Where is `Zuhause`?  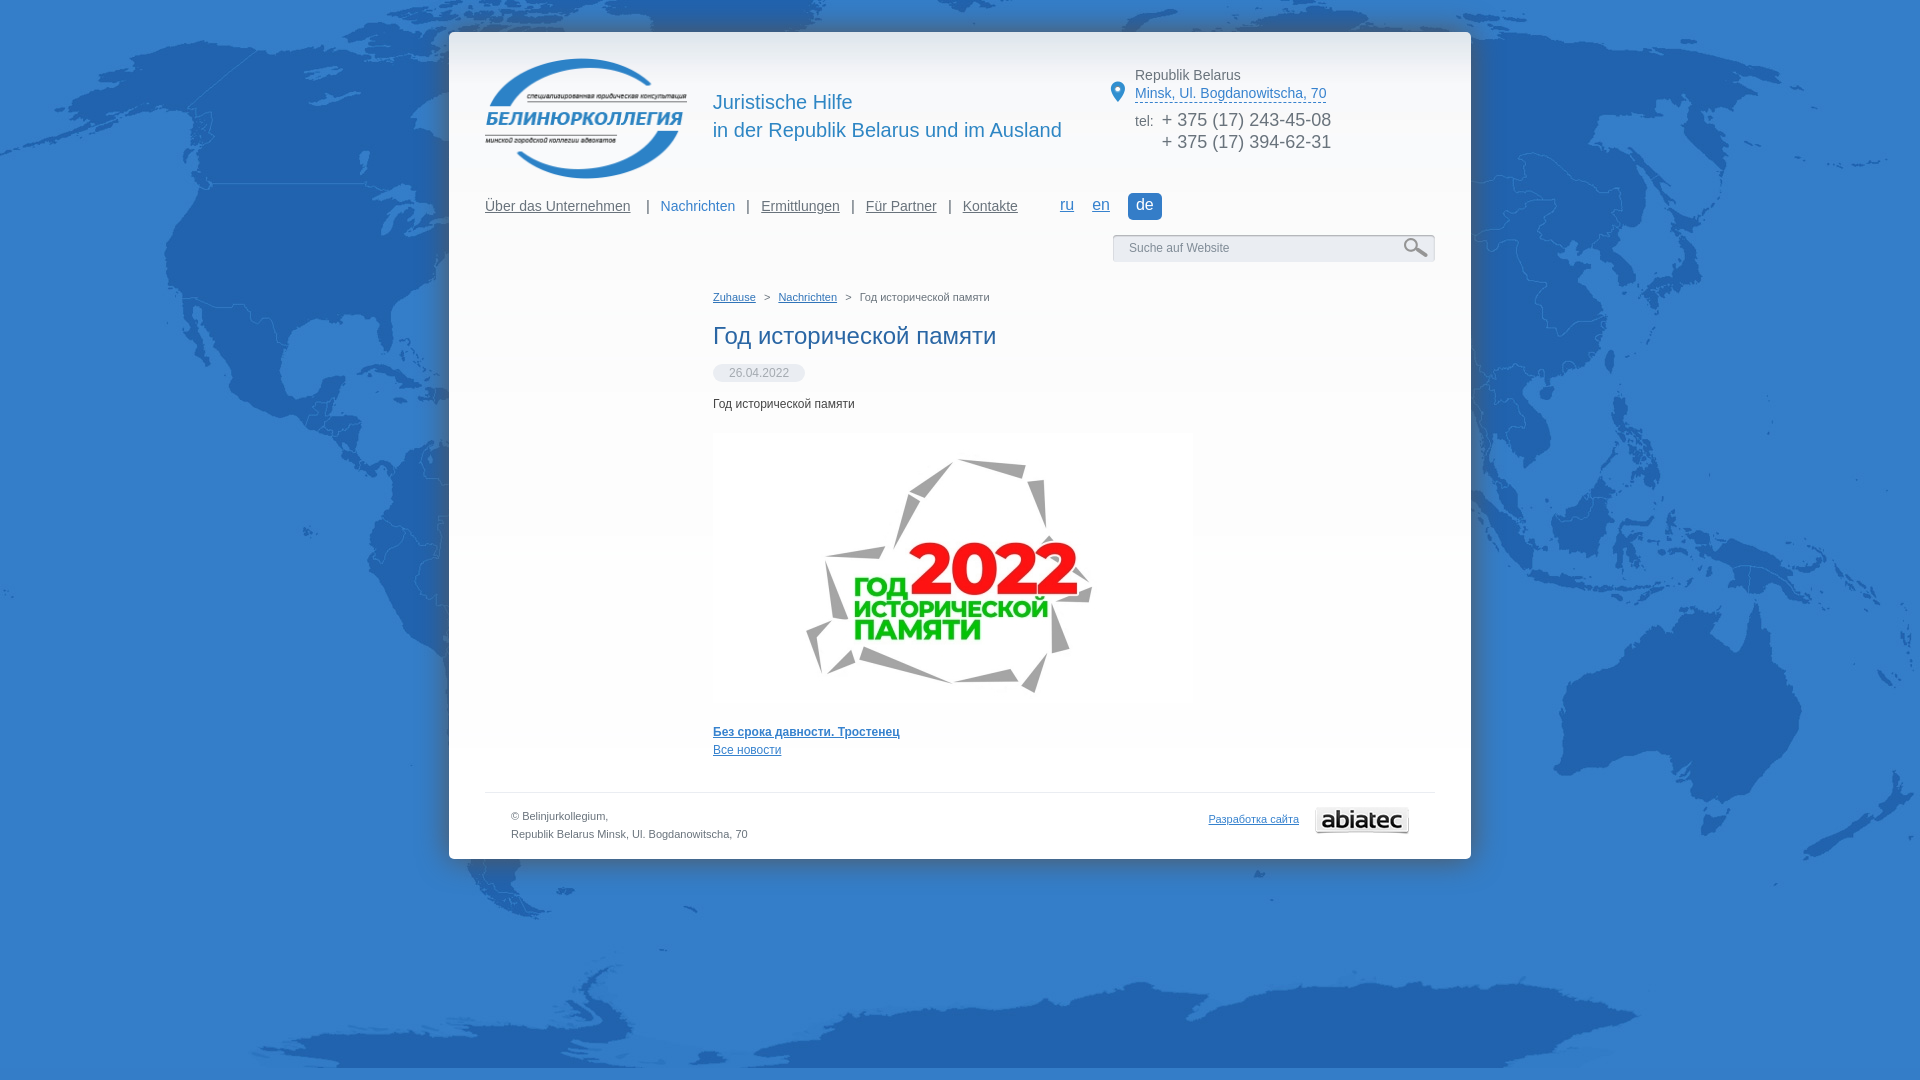
Zuhause is located at coordinates (734, 297).